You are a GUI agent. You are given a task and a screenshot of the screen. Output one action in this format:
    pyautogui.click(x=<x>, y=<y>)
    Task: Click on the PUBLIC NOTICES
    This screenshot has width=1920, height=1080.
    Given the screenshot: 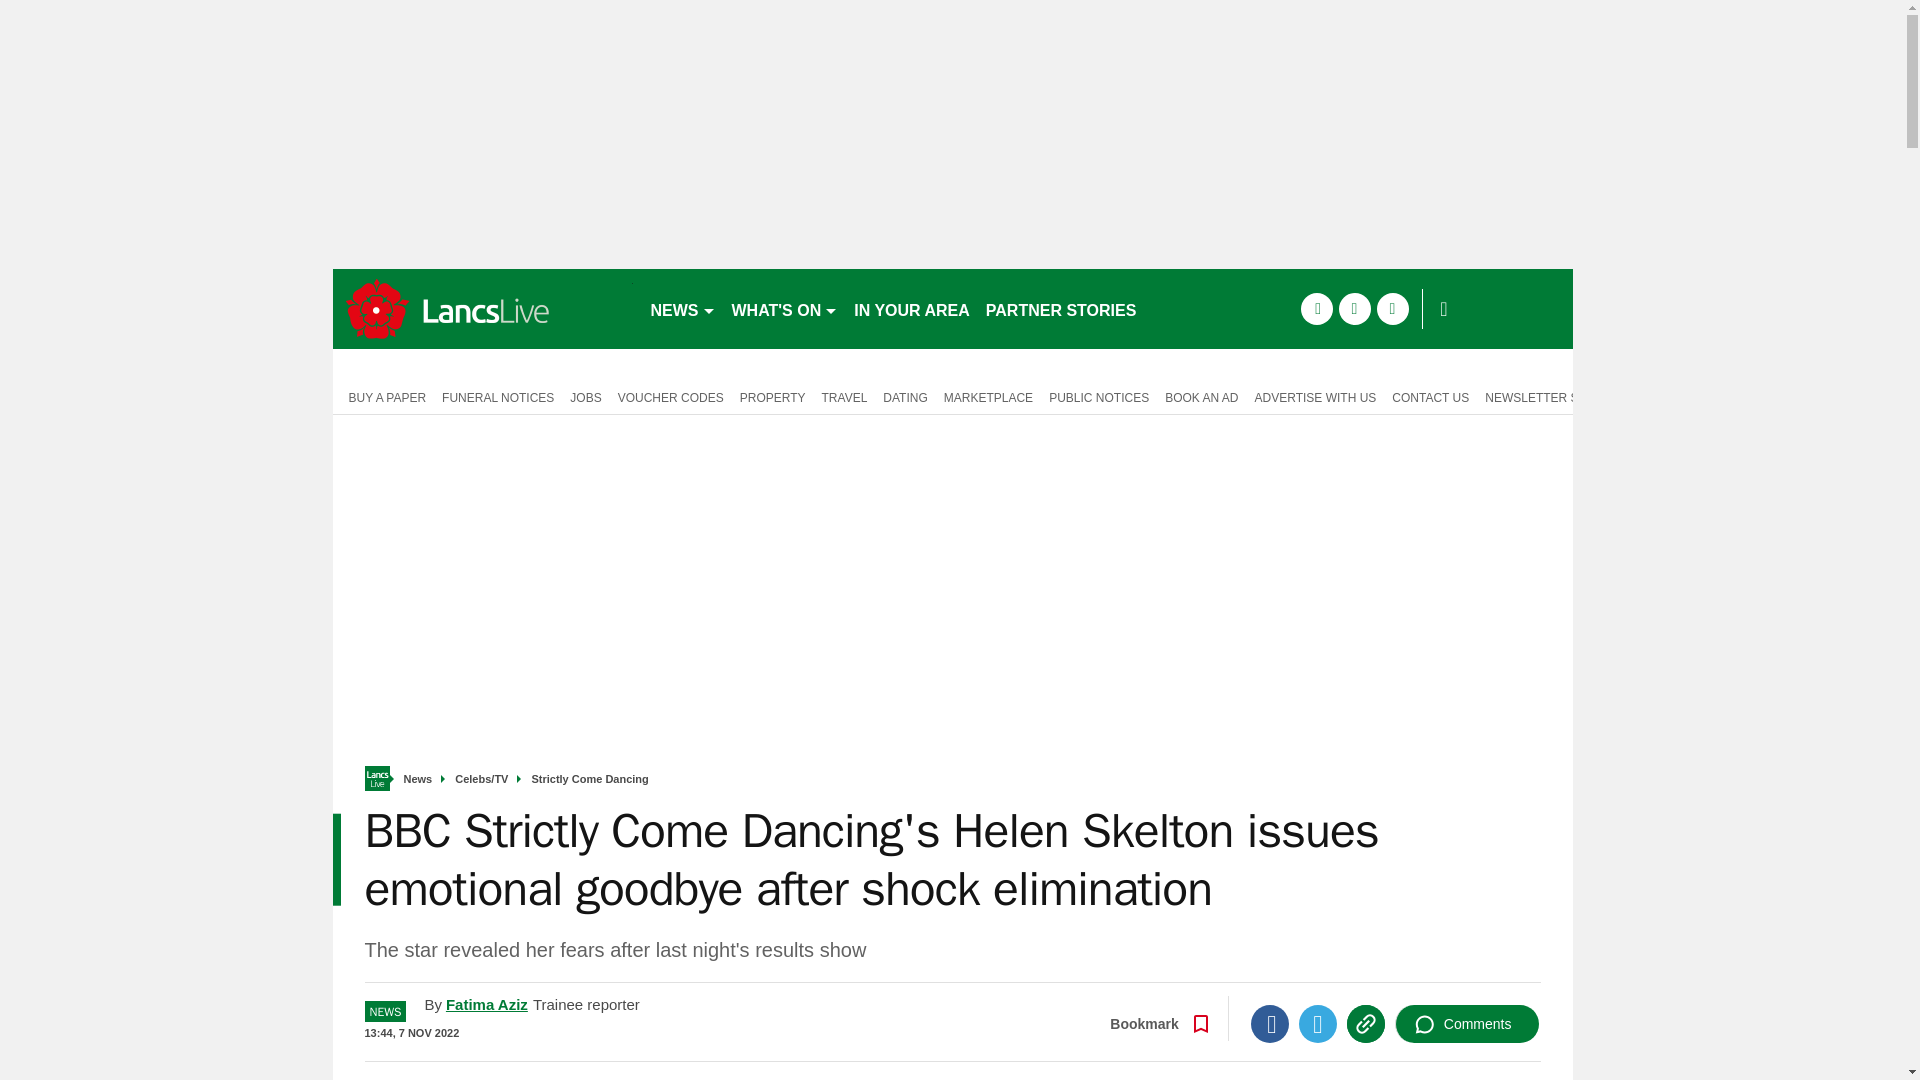 What is the action you would take?
    pyautogui.click(x=1098, y=396)
    